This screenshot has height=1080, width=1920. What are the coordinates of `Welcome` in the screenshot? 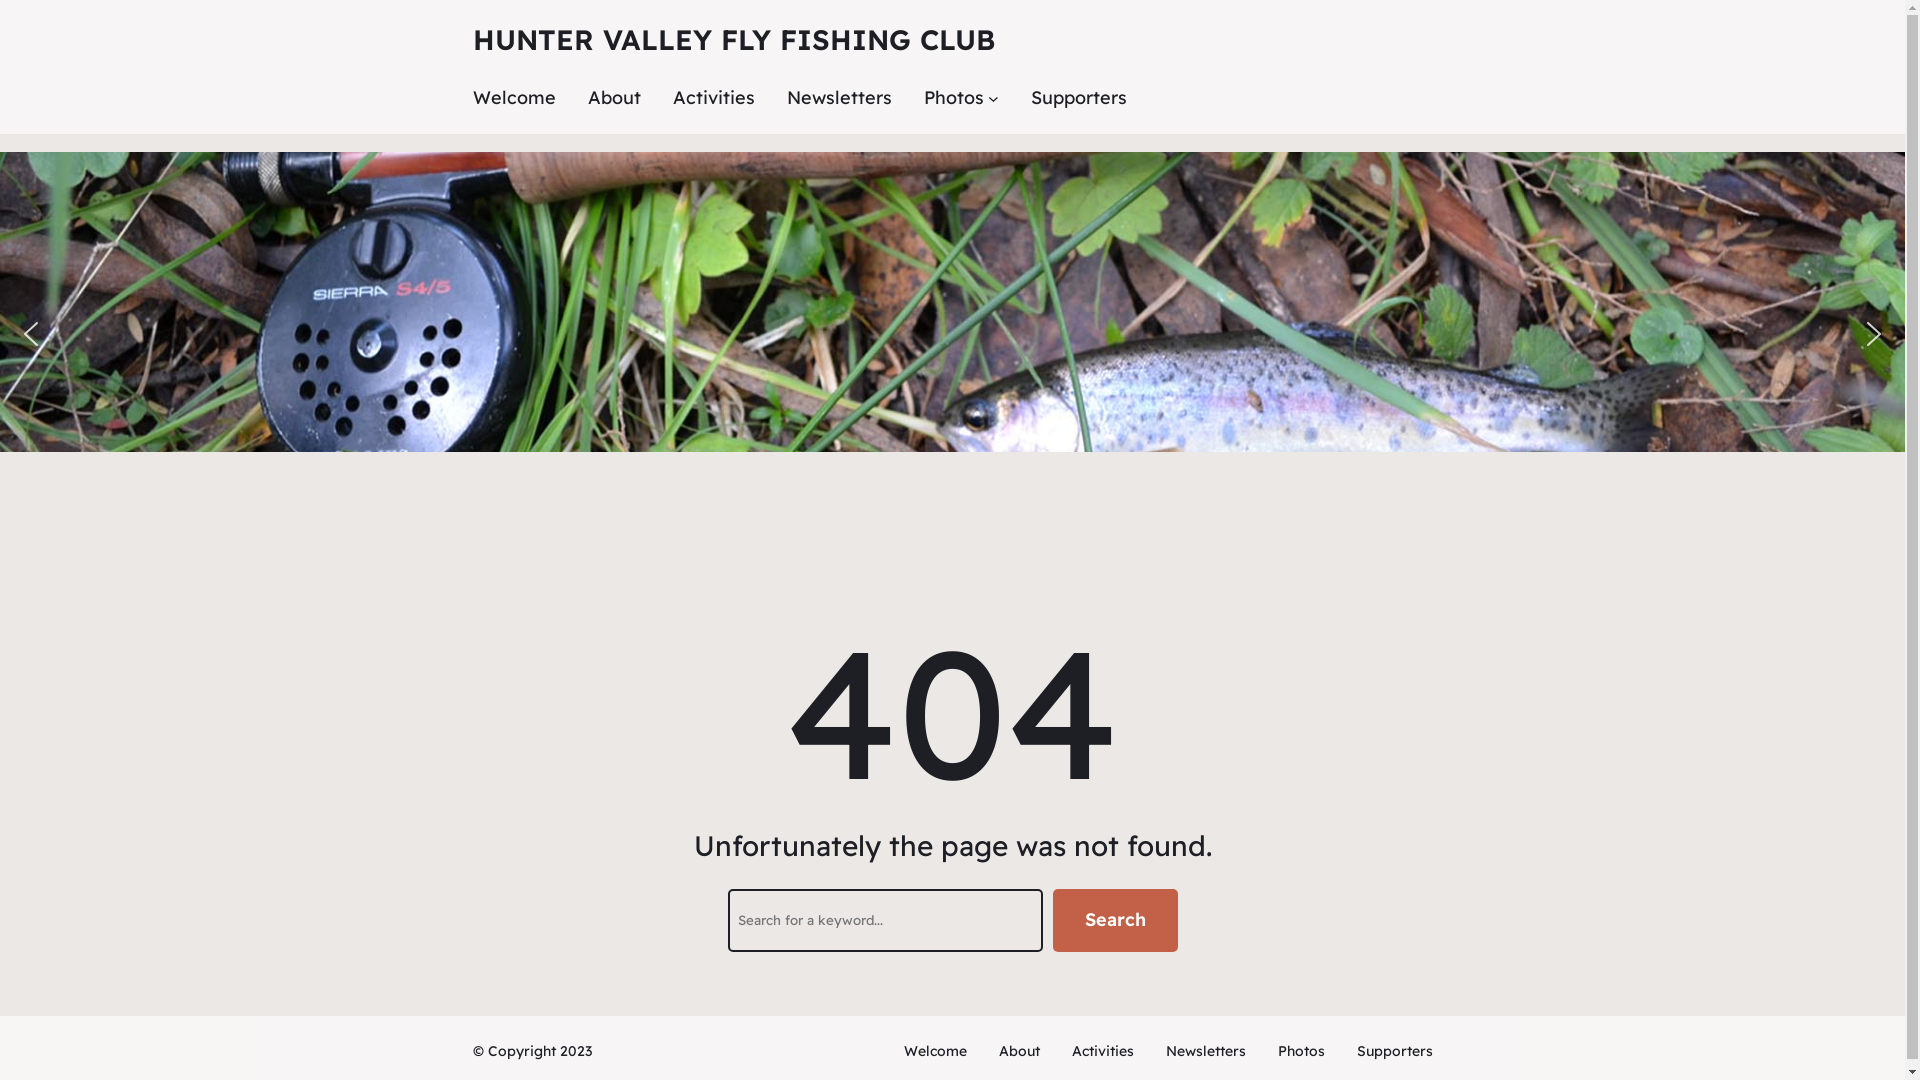 It's located at (936, 1051).